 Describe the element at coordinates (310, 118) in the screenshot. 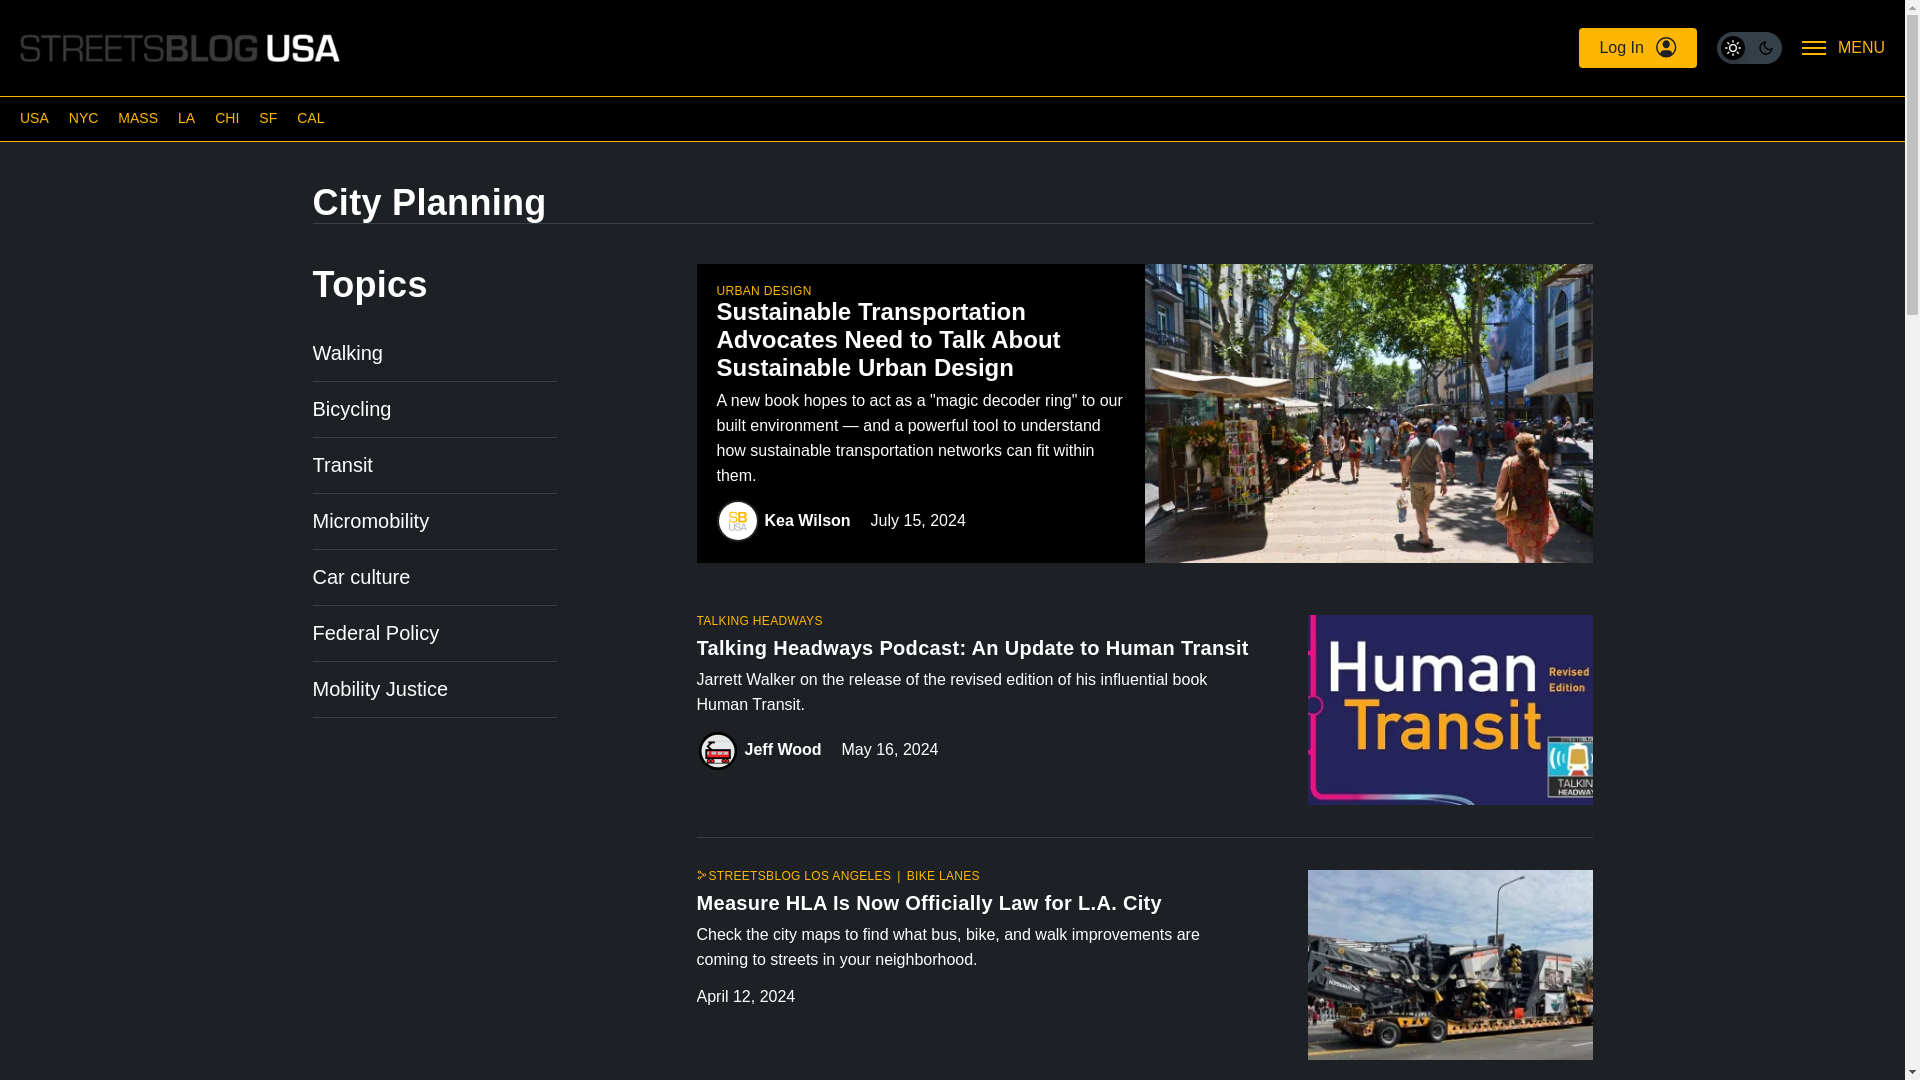

I see `CAL` at that location.